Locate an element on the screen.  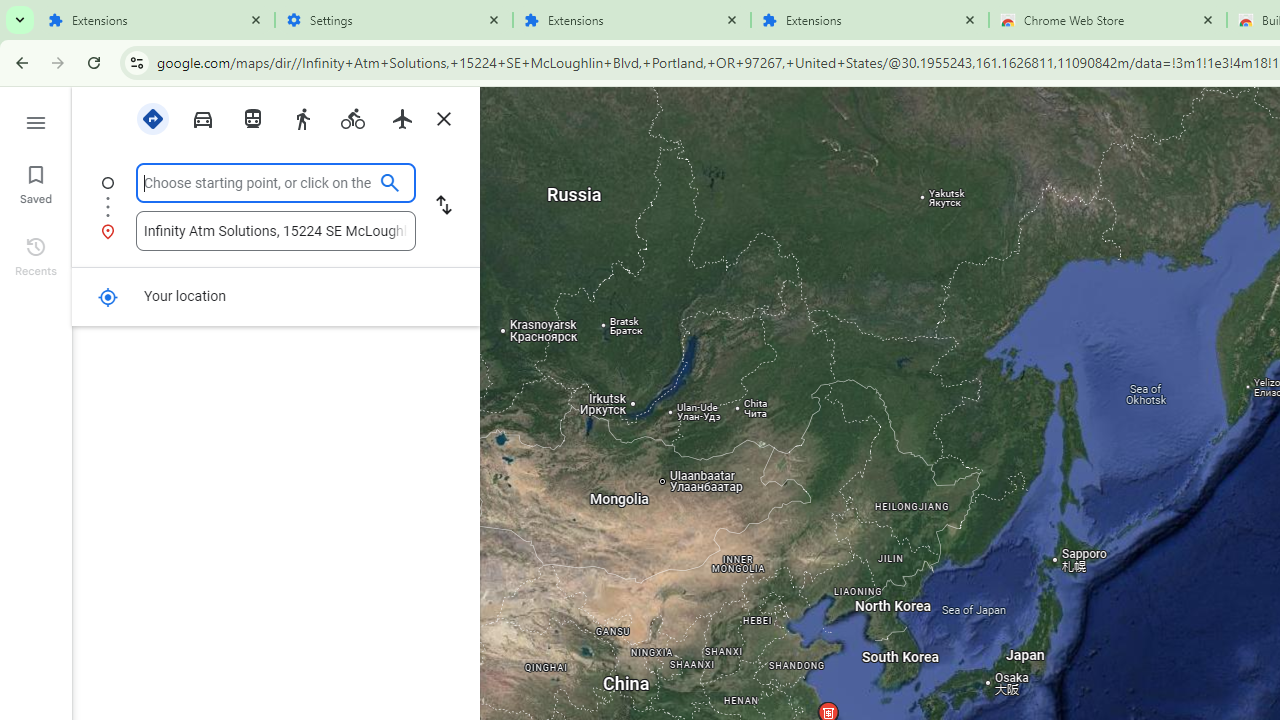
Settings is located at coordinates (394, 20).